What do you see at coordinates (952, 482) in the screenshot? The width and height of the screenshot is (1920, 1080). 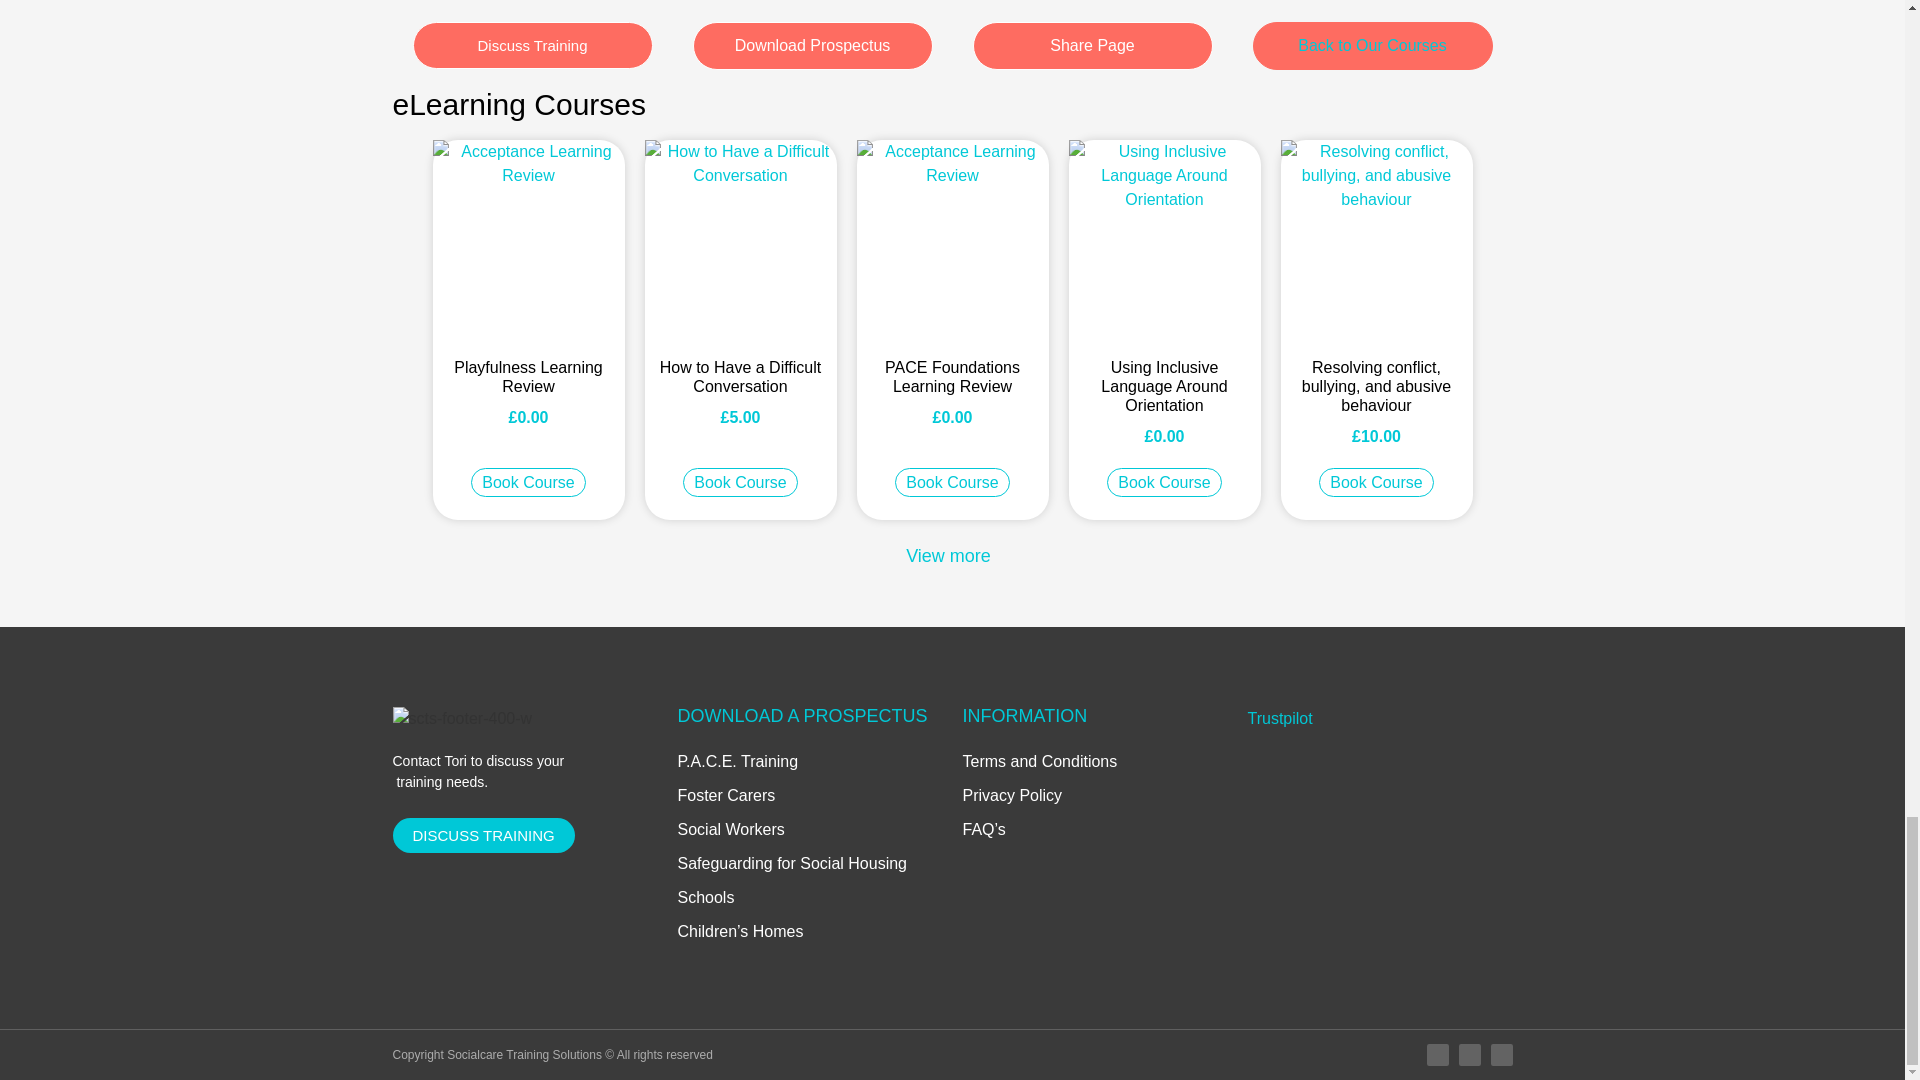 I see `Book Course` at bounding box center [952, 482].